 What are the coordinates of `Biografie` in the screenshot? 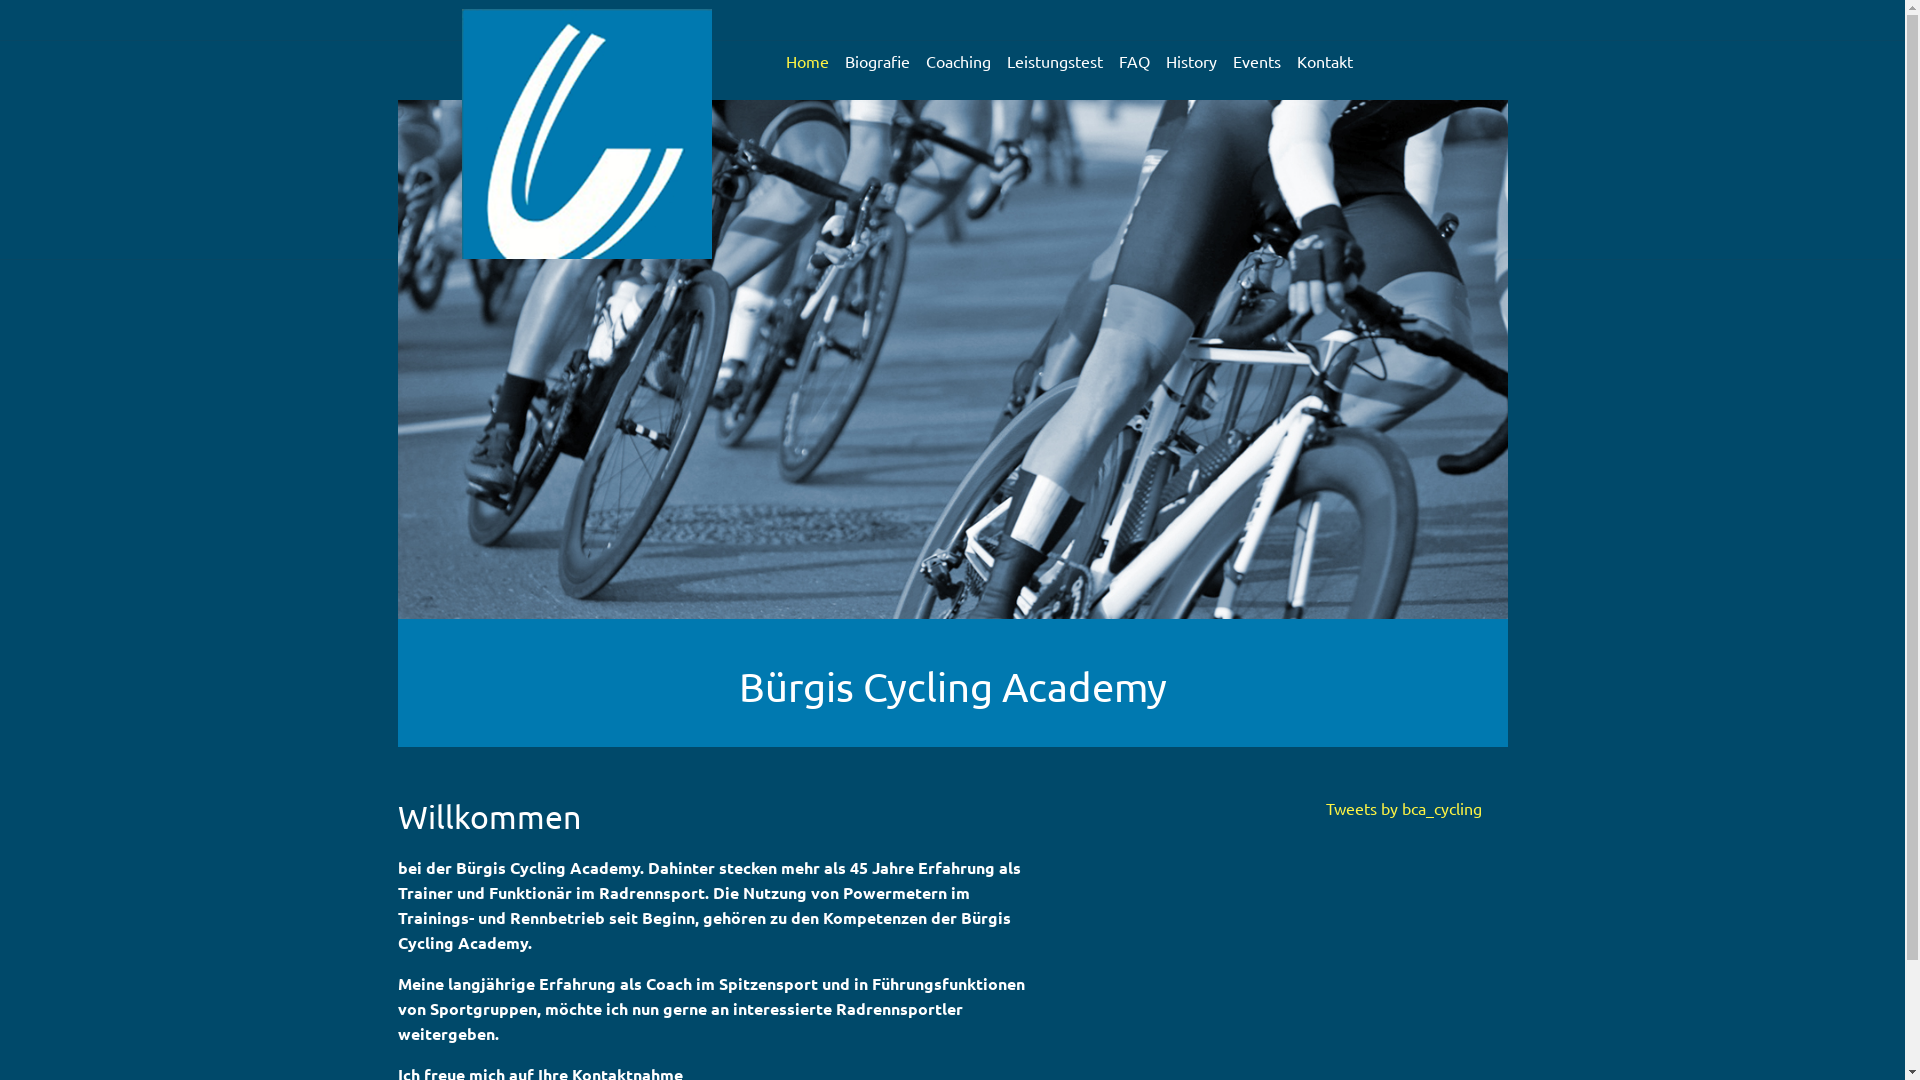 It's located at (876, 61).